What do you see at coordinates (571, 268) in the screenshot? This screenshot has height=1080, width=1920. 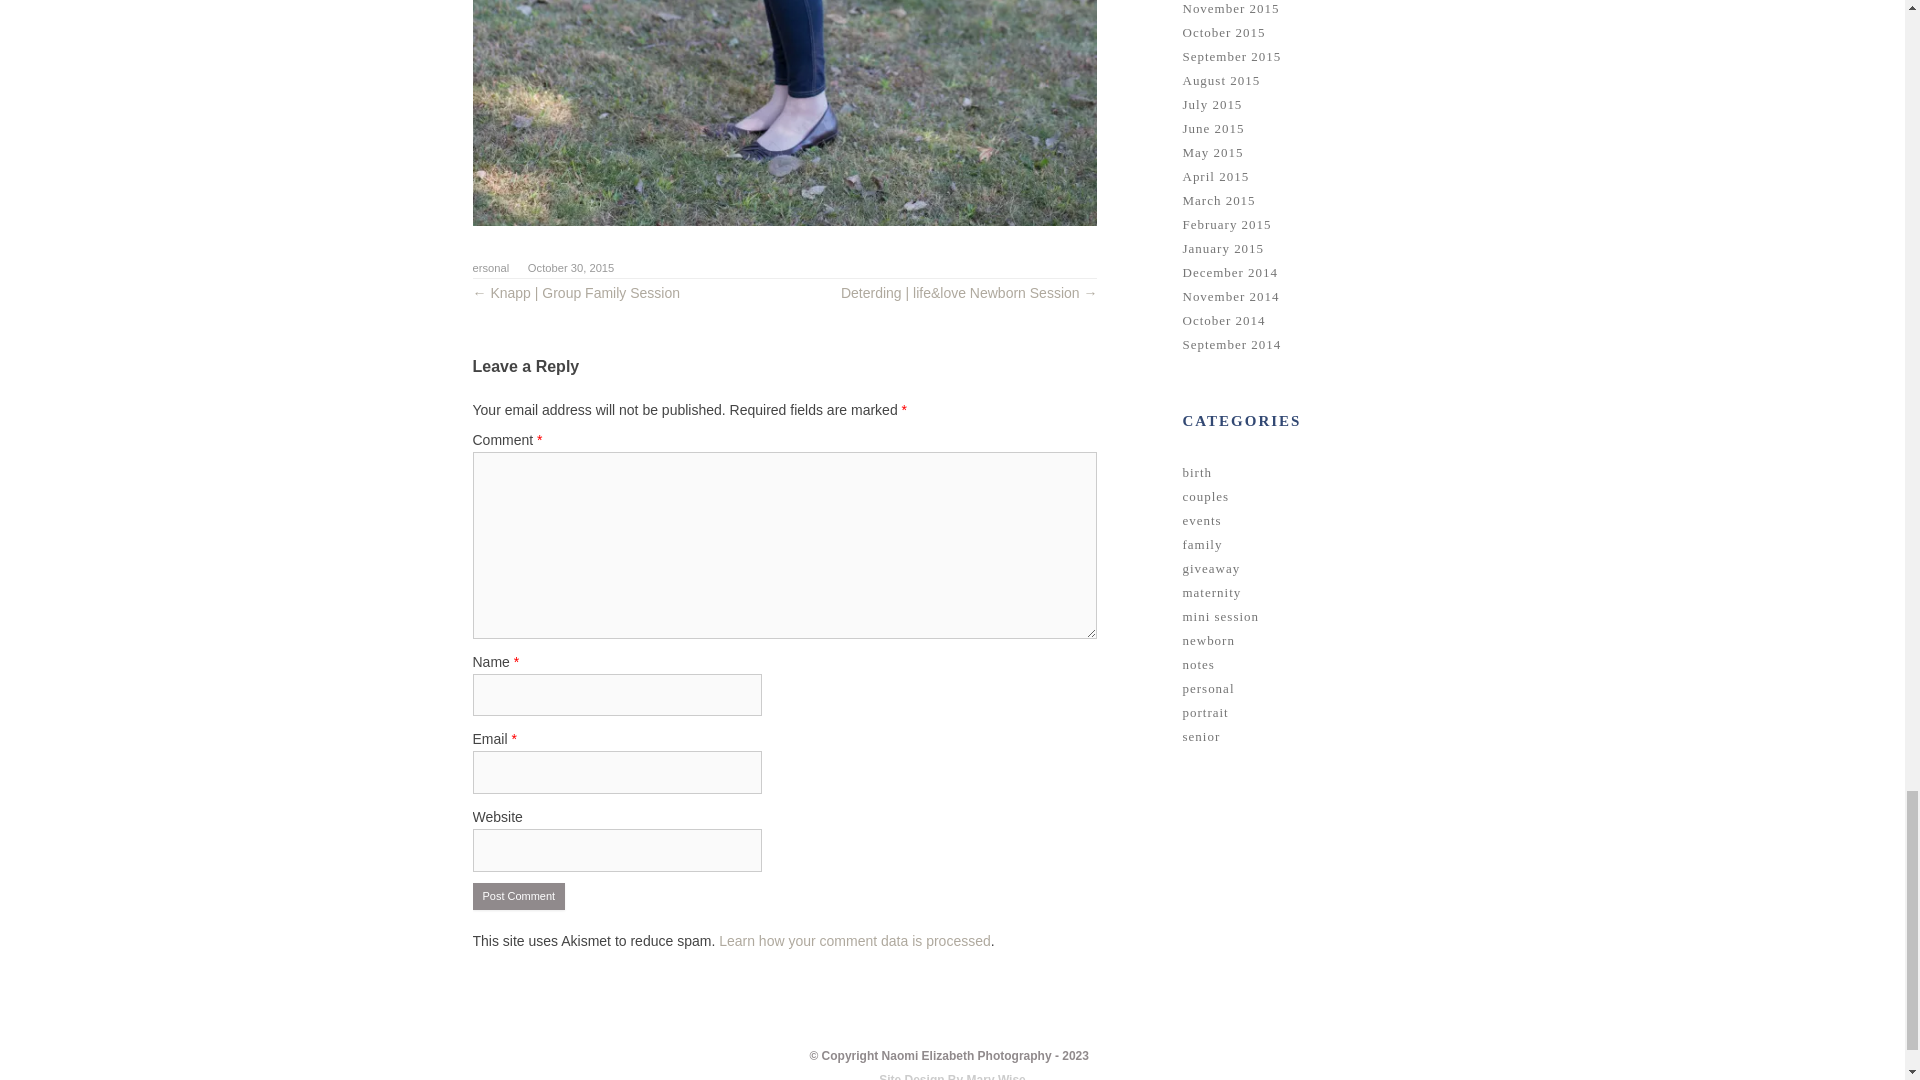 I see `October 30, 2015` at bounding box center [571, 268].